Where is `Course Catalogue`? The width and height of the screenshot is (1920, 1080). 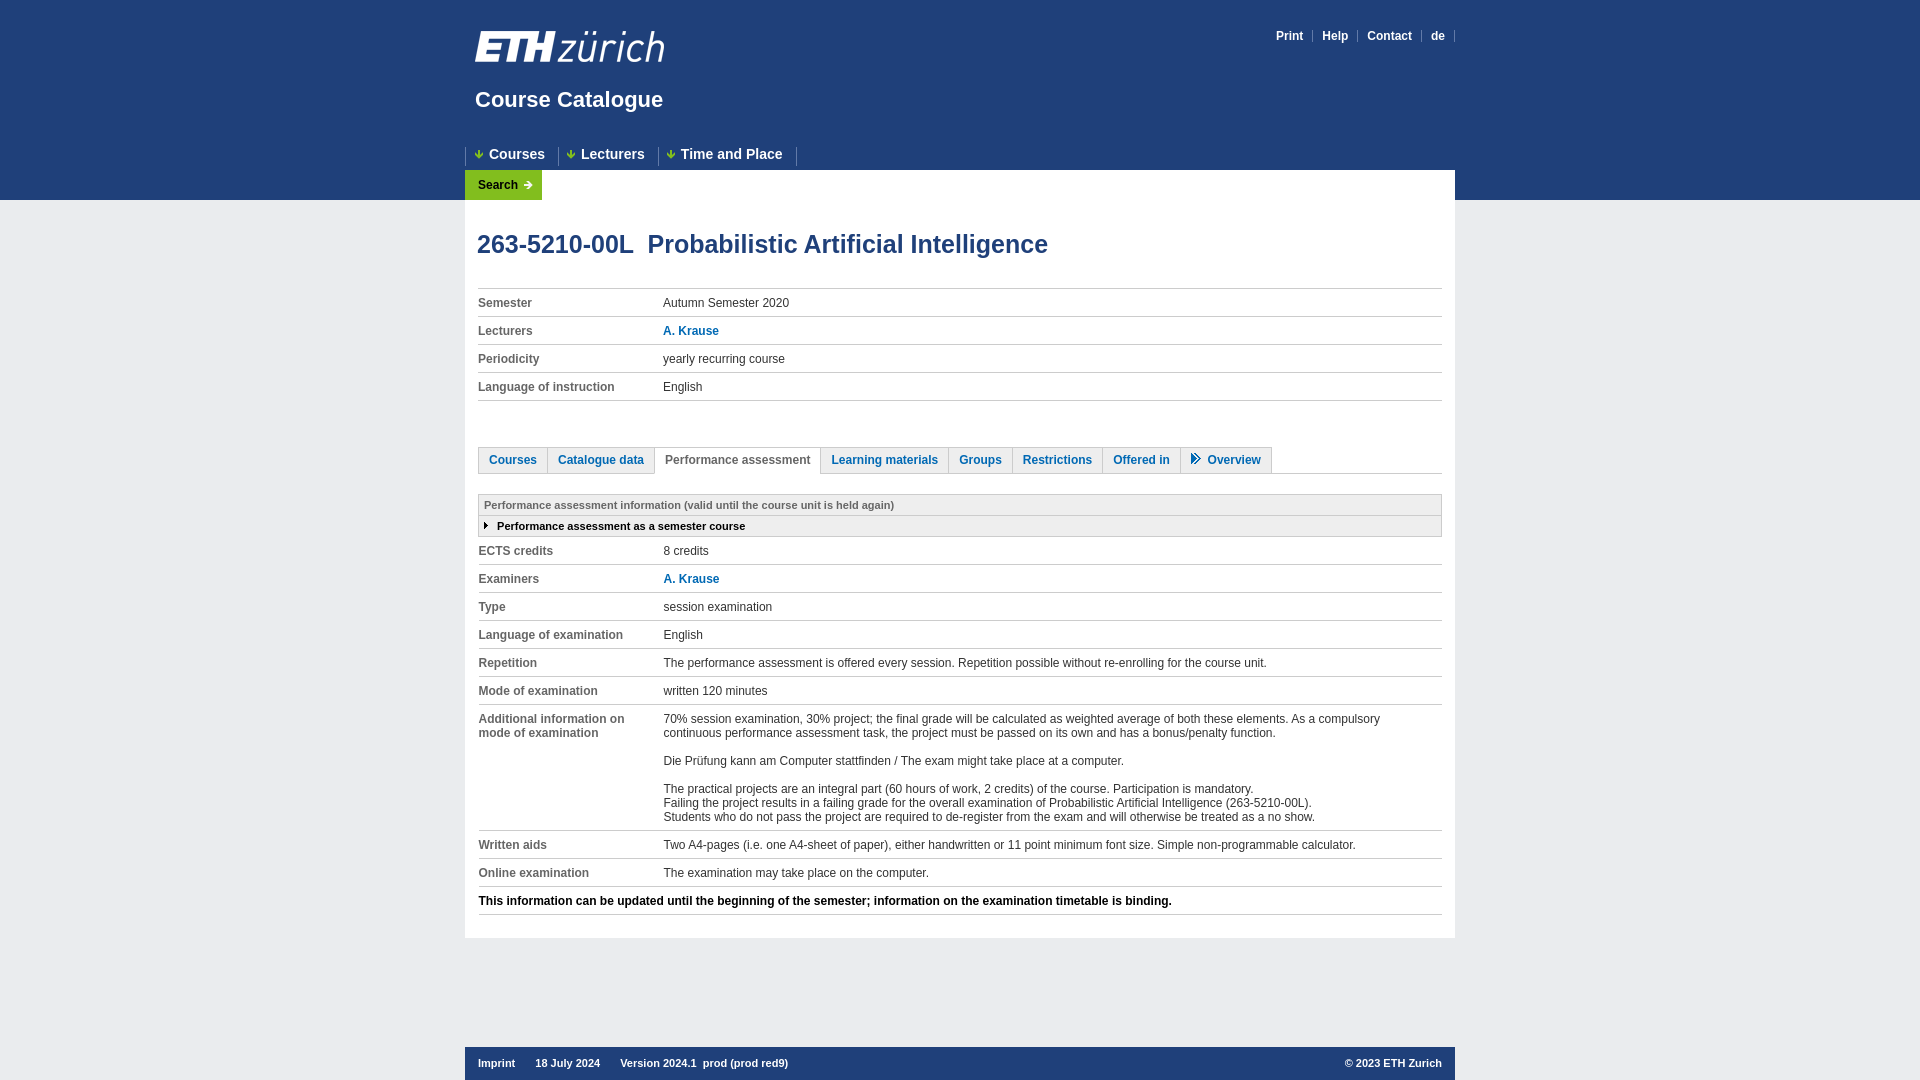 Course Catalogue is located at coordinates (568, 100).